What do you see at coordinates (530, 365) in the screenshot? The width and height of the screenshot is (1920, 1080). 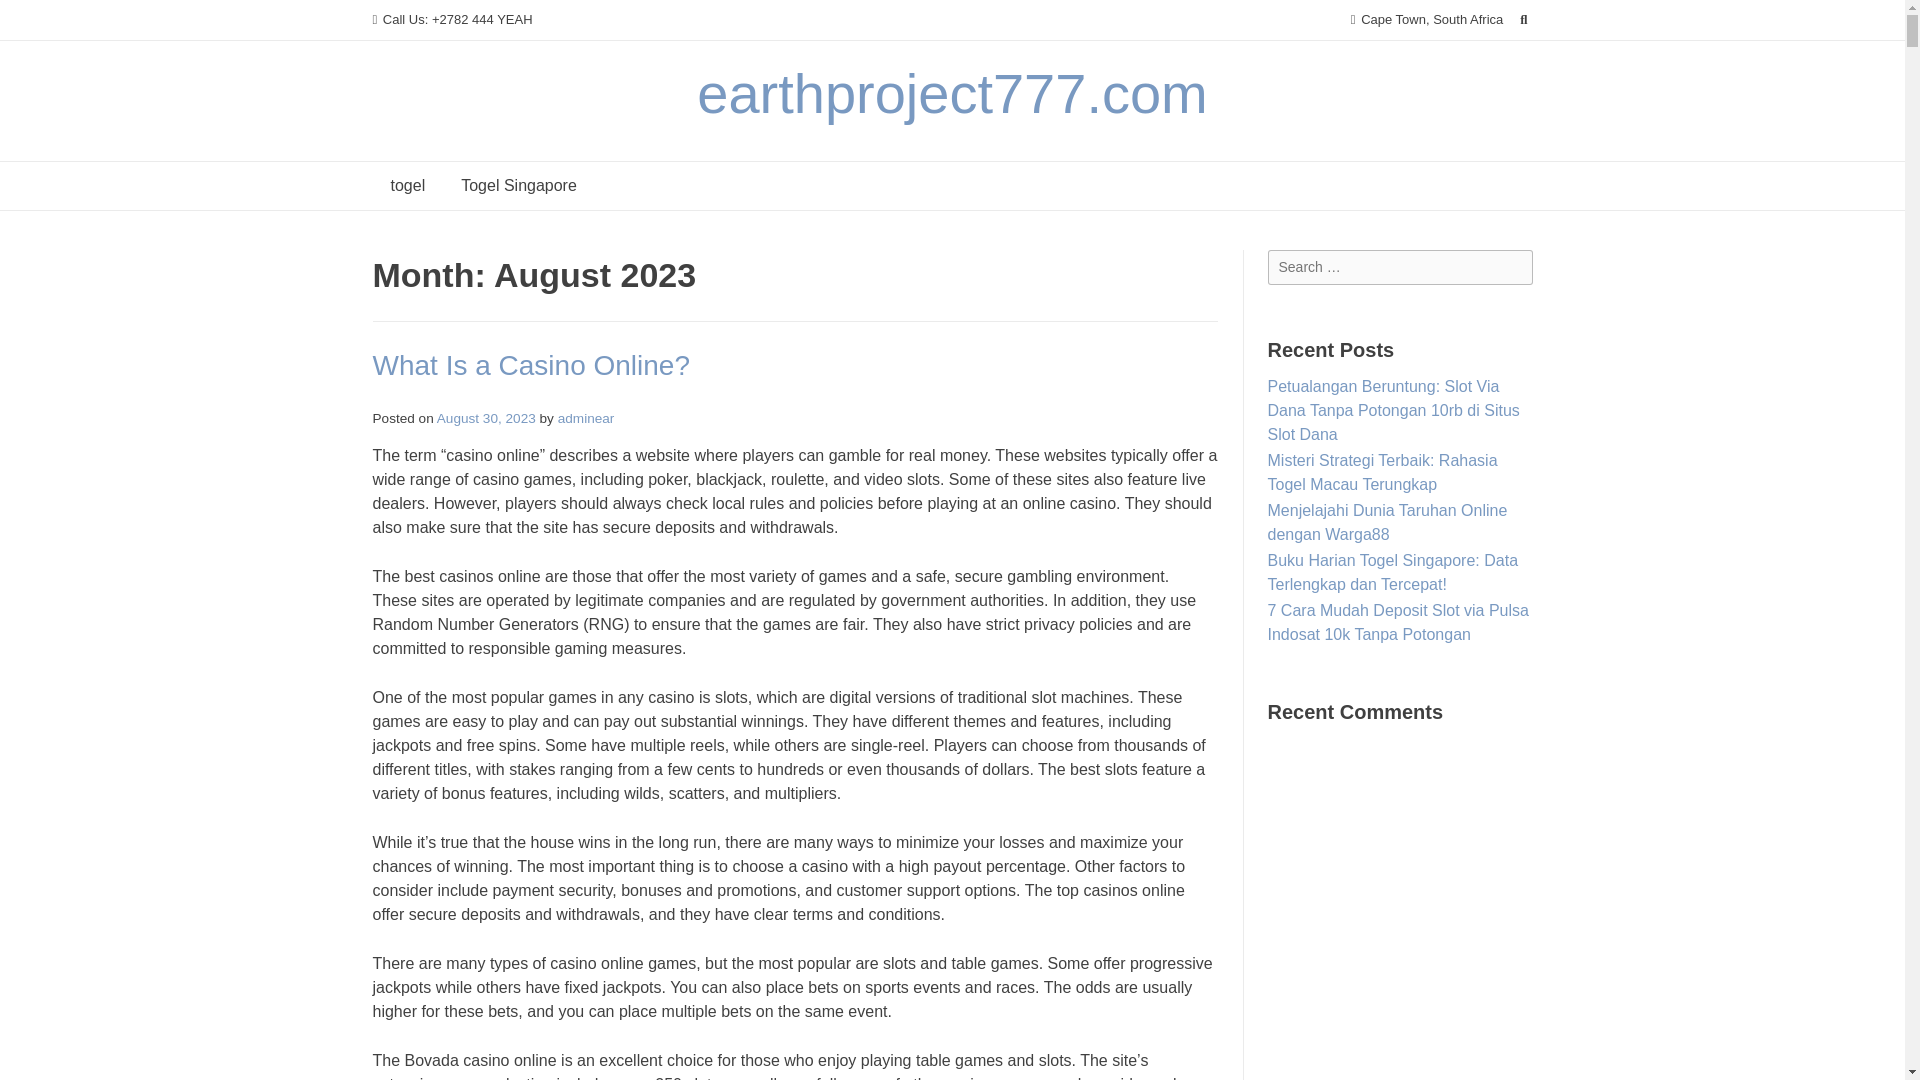 I see `What Is a Casino Online?` at bounding box center [530, 365].